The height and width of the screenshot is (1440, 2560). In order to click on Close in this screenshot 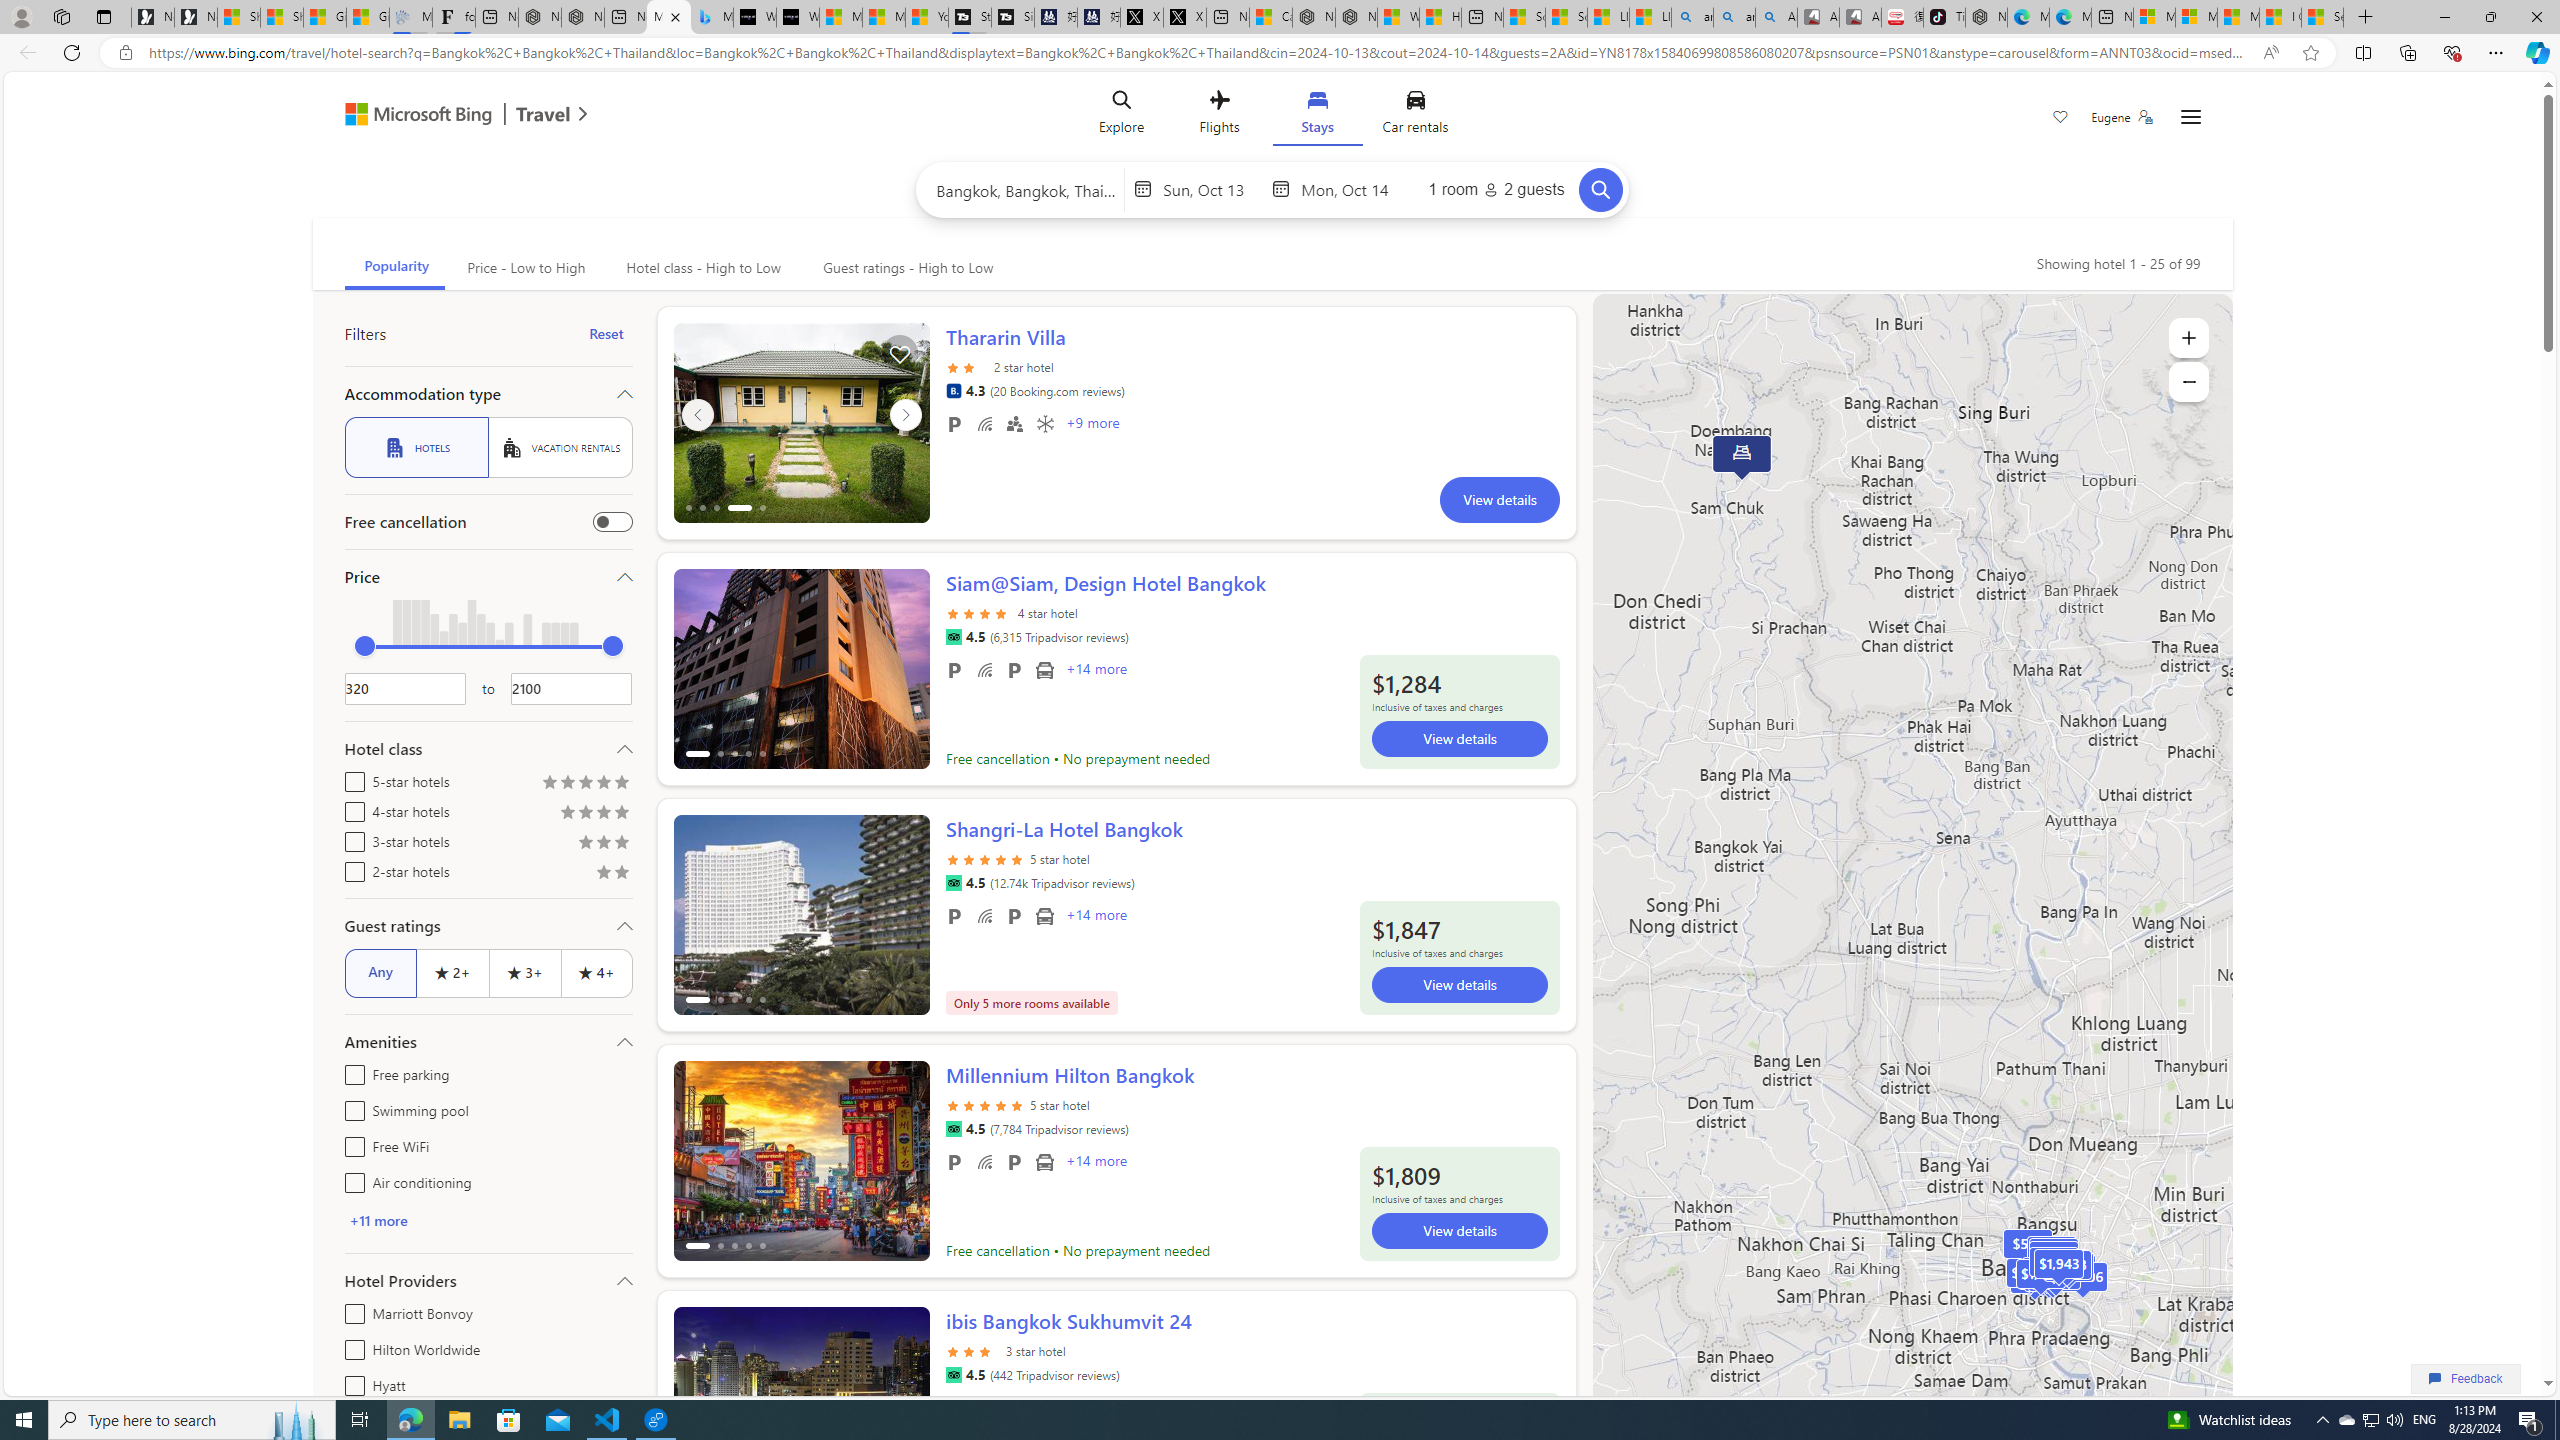, I will do `click(2536, 17)`.